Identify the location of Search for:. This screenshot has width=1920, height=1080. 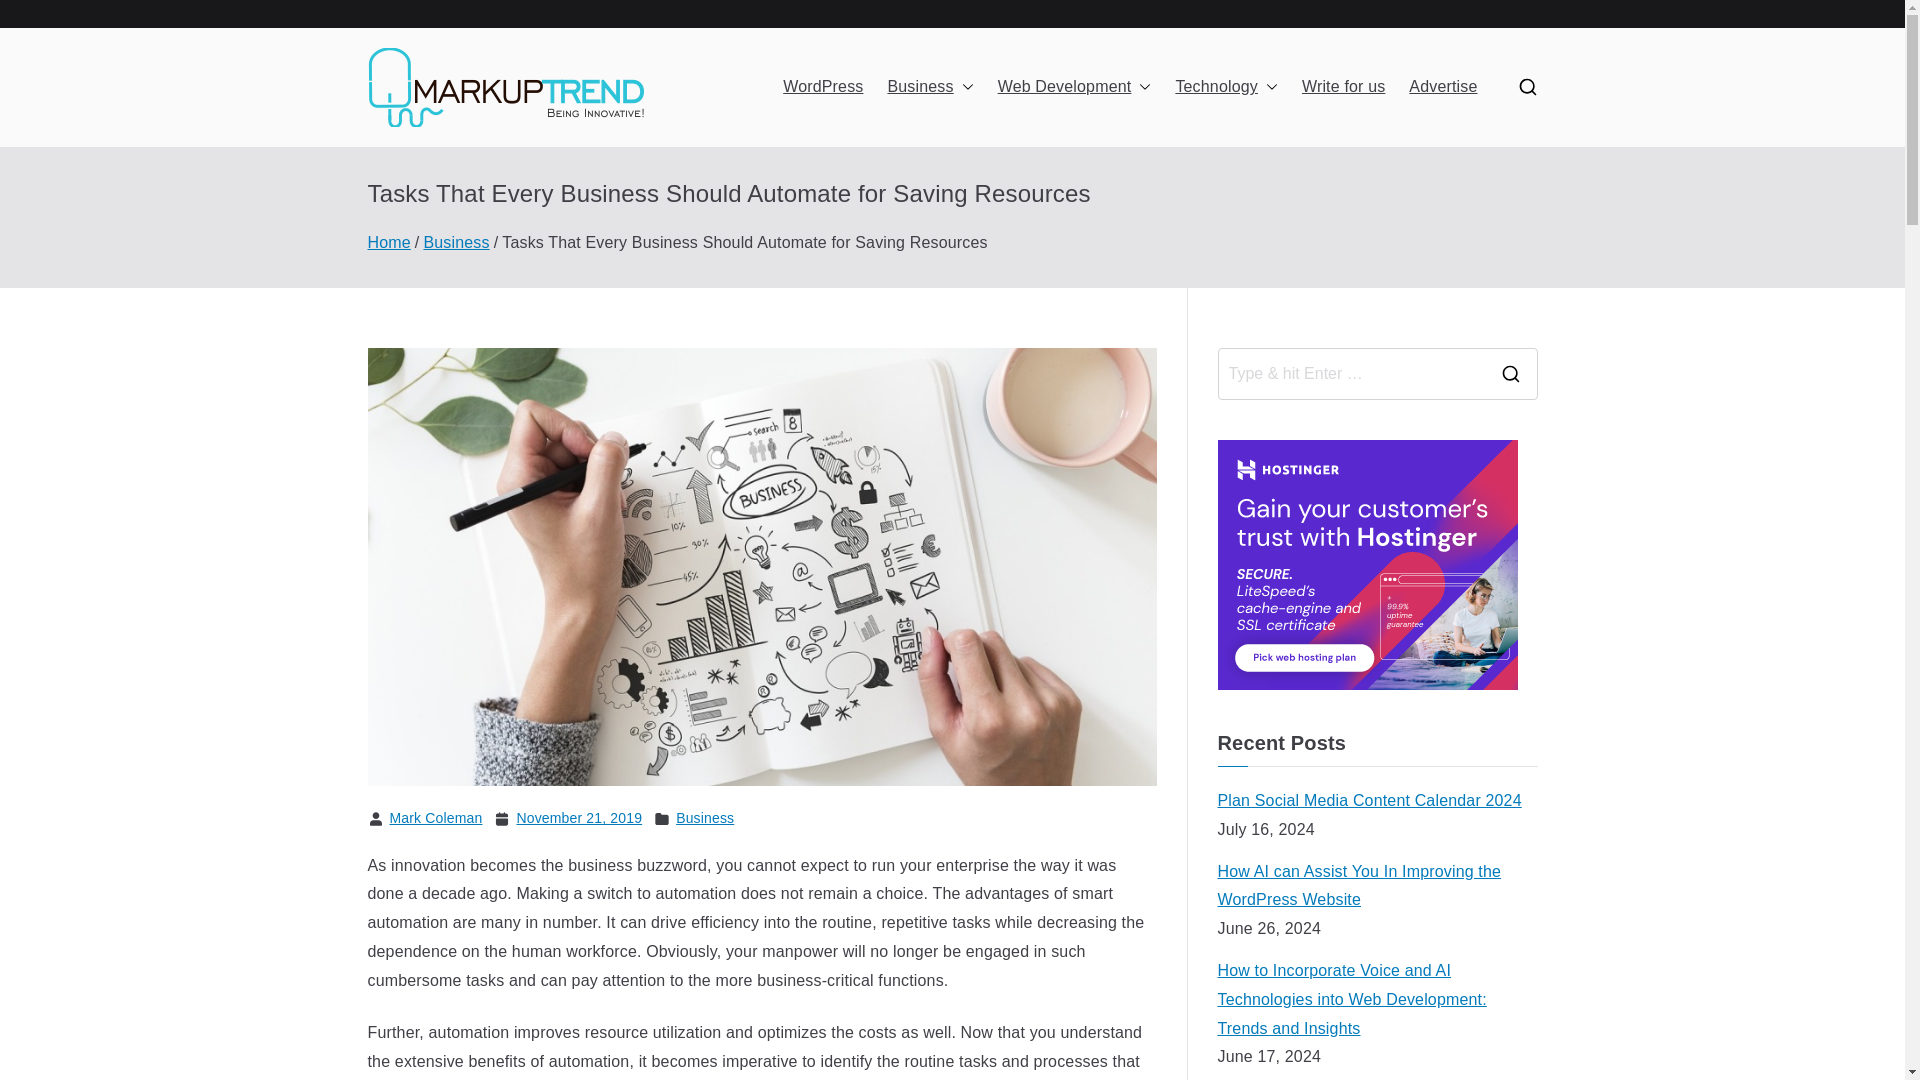
(1350, 373).